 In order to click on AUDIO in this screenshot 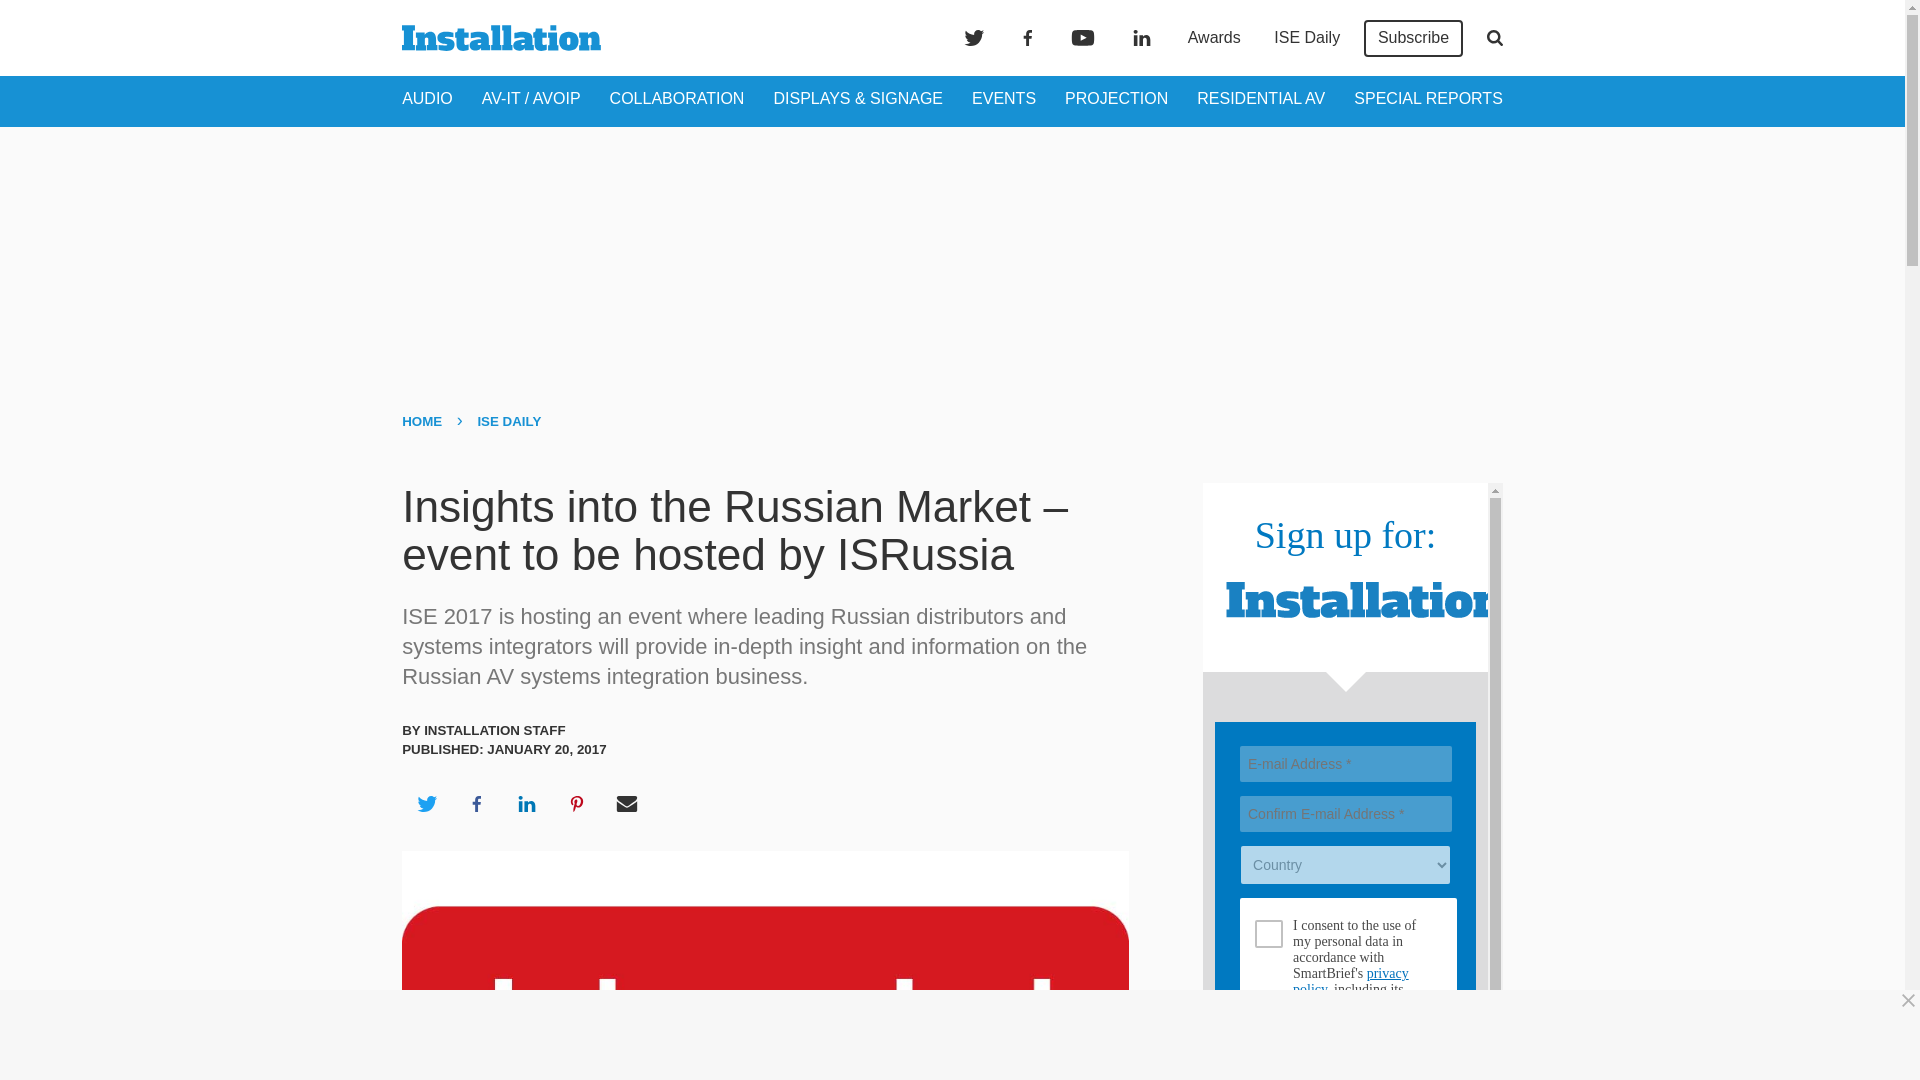, I will do `click(427, 98)`.